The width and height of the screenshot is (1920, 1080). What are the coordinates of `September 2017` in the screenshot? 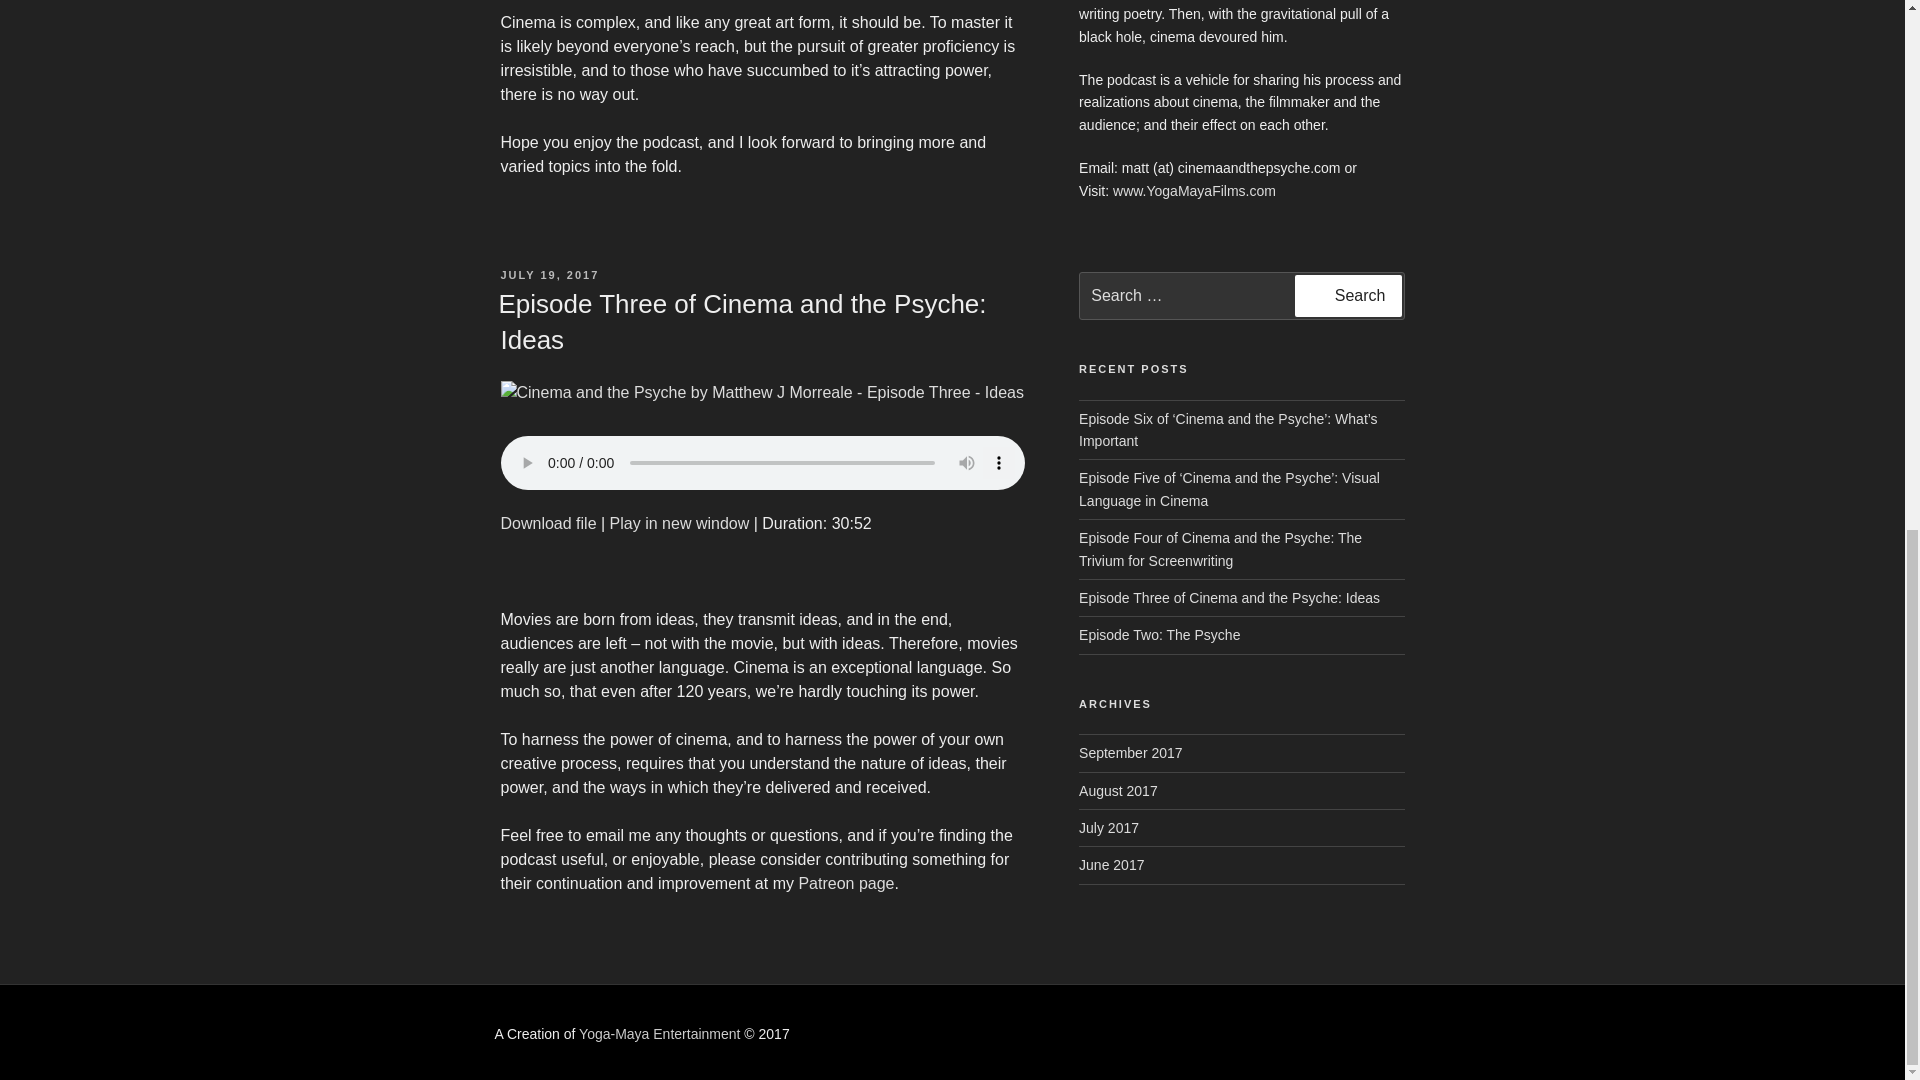 It's located at (1130, 753).